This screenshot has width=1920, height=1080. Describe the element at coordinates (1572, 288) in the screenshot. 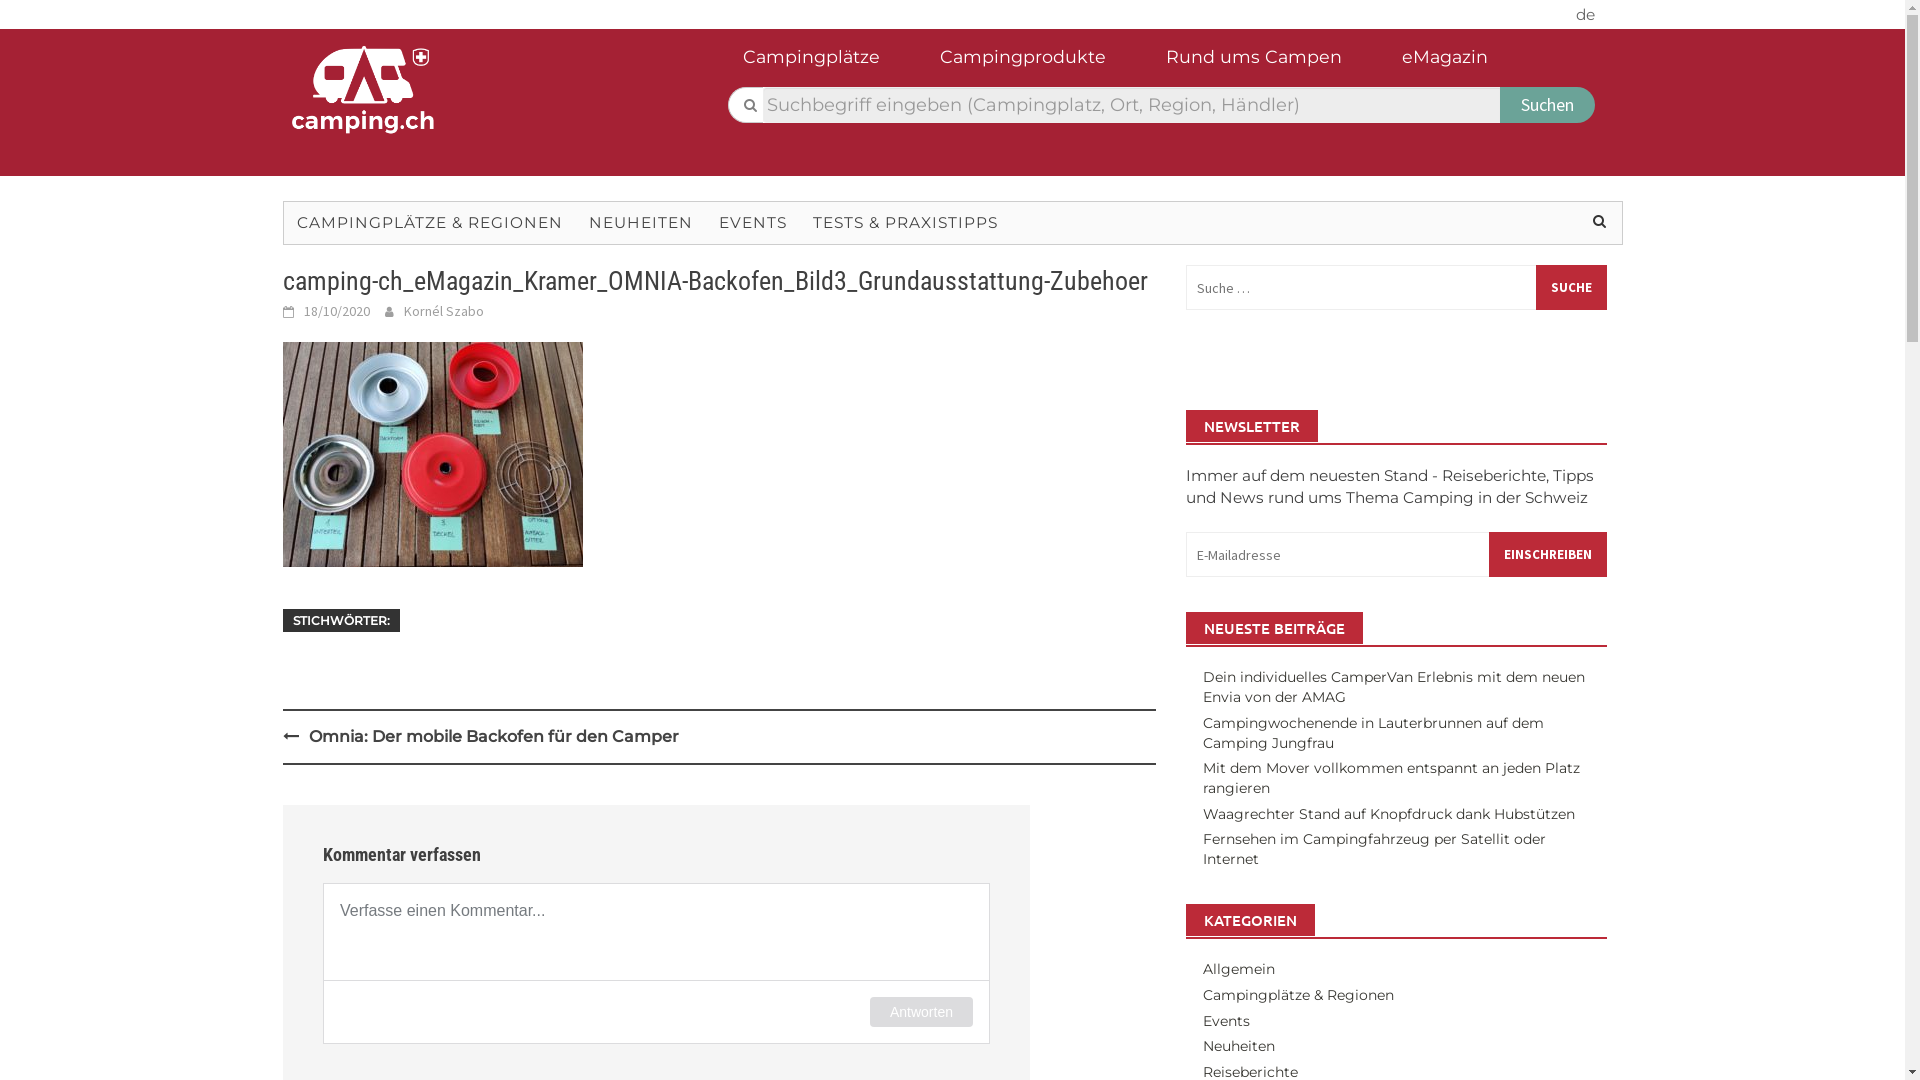

I see `Suche` at that location.